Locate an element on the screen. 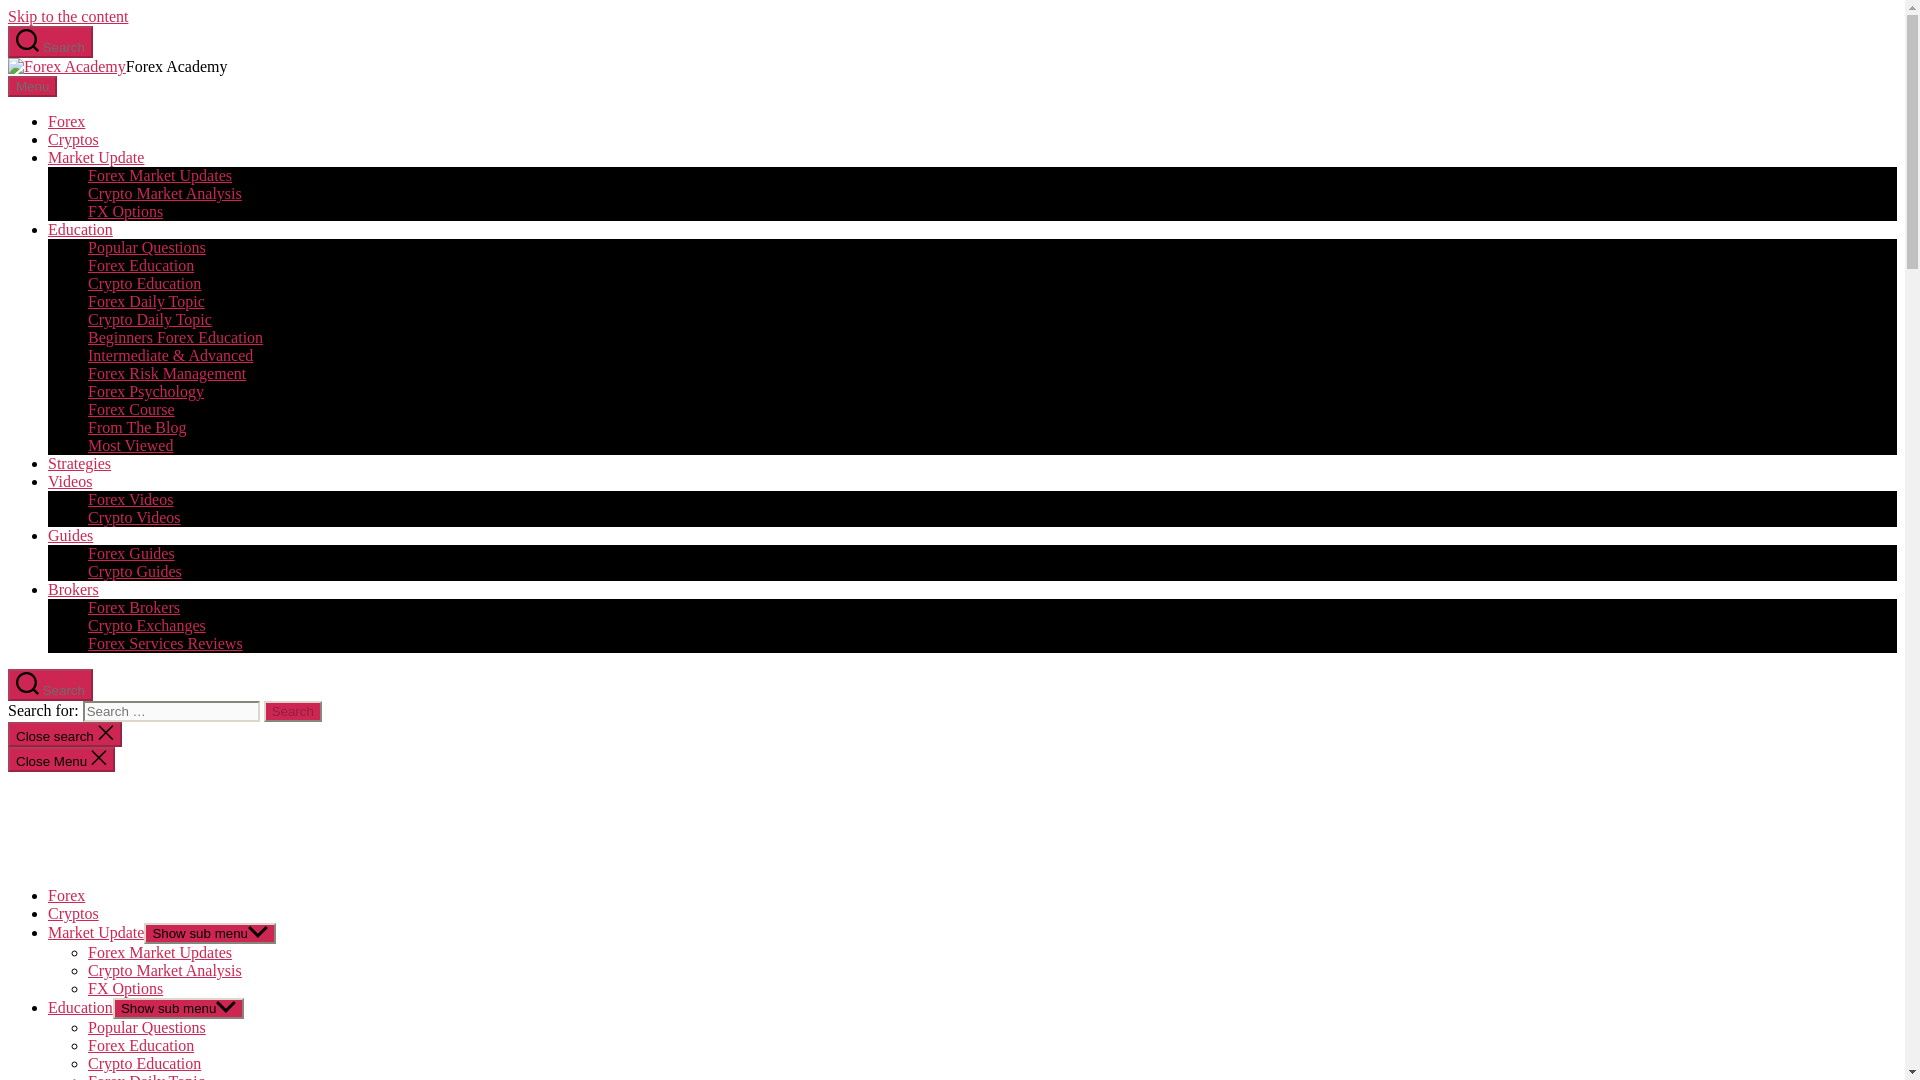 Image resolution: width=1920 pixels, height=1080 pixels. Close Menu is located at coordinates (61, 760).